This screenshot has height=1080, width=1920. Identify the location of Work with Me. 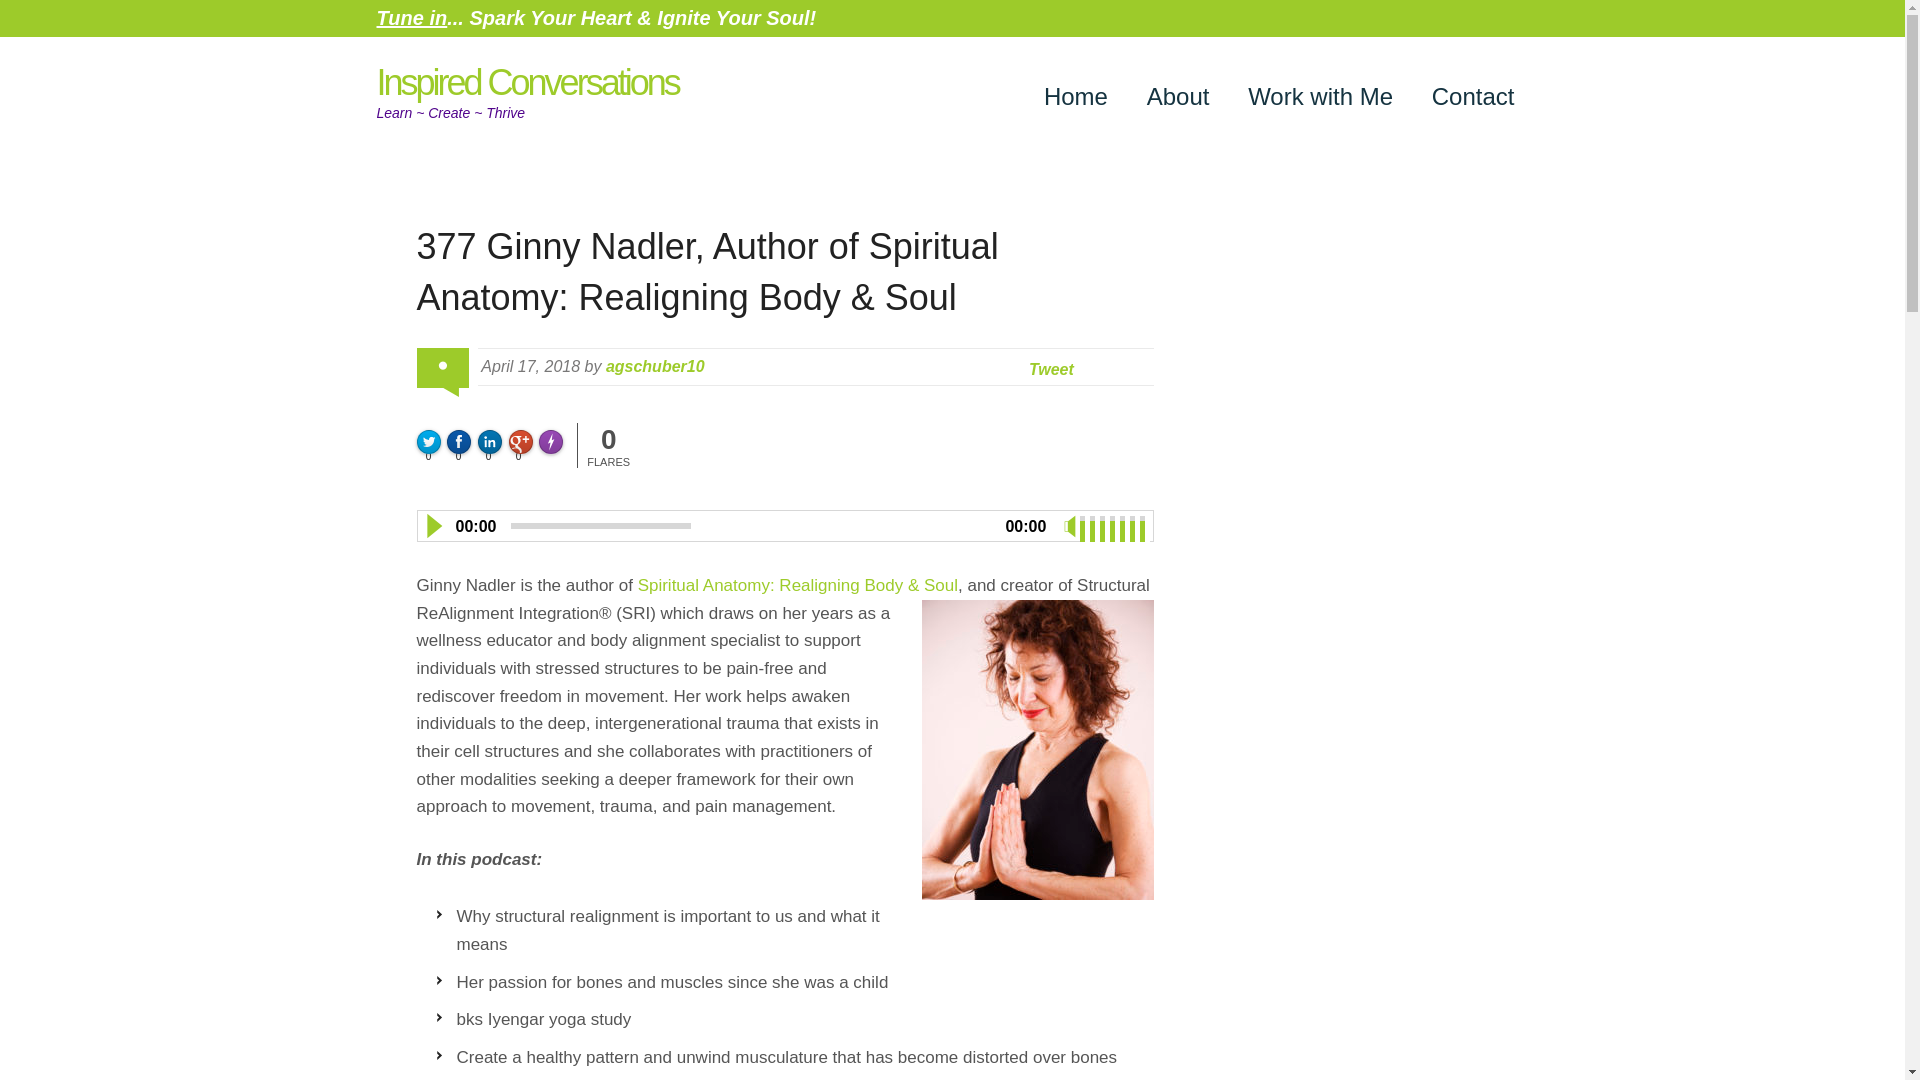
(1320, 95).